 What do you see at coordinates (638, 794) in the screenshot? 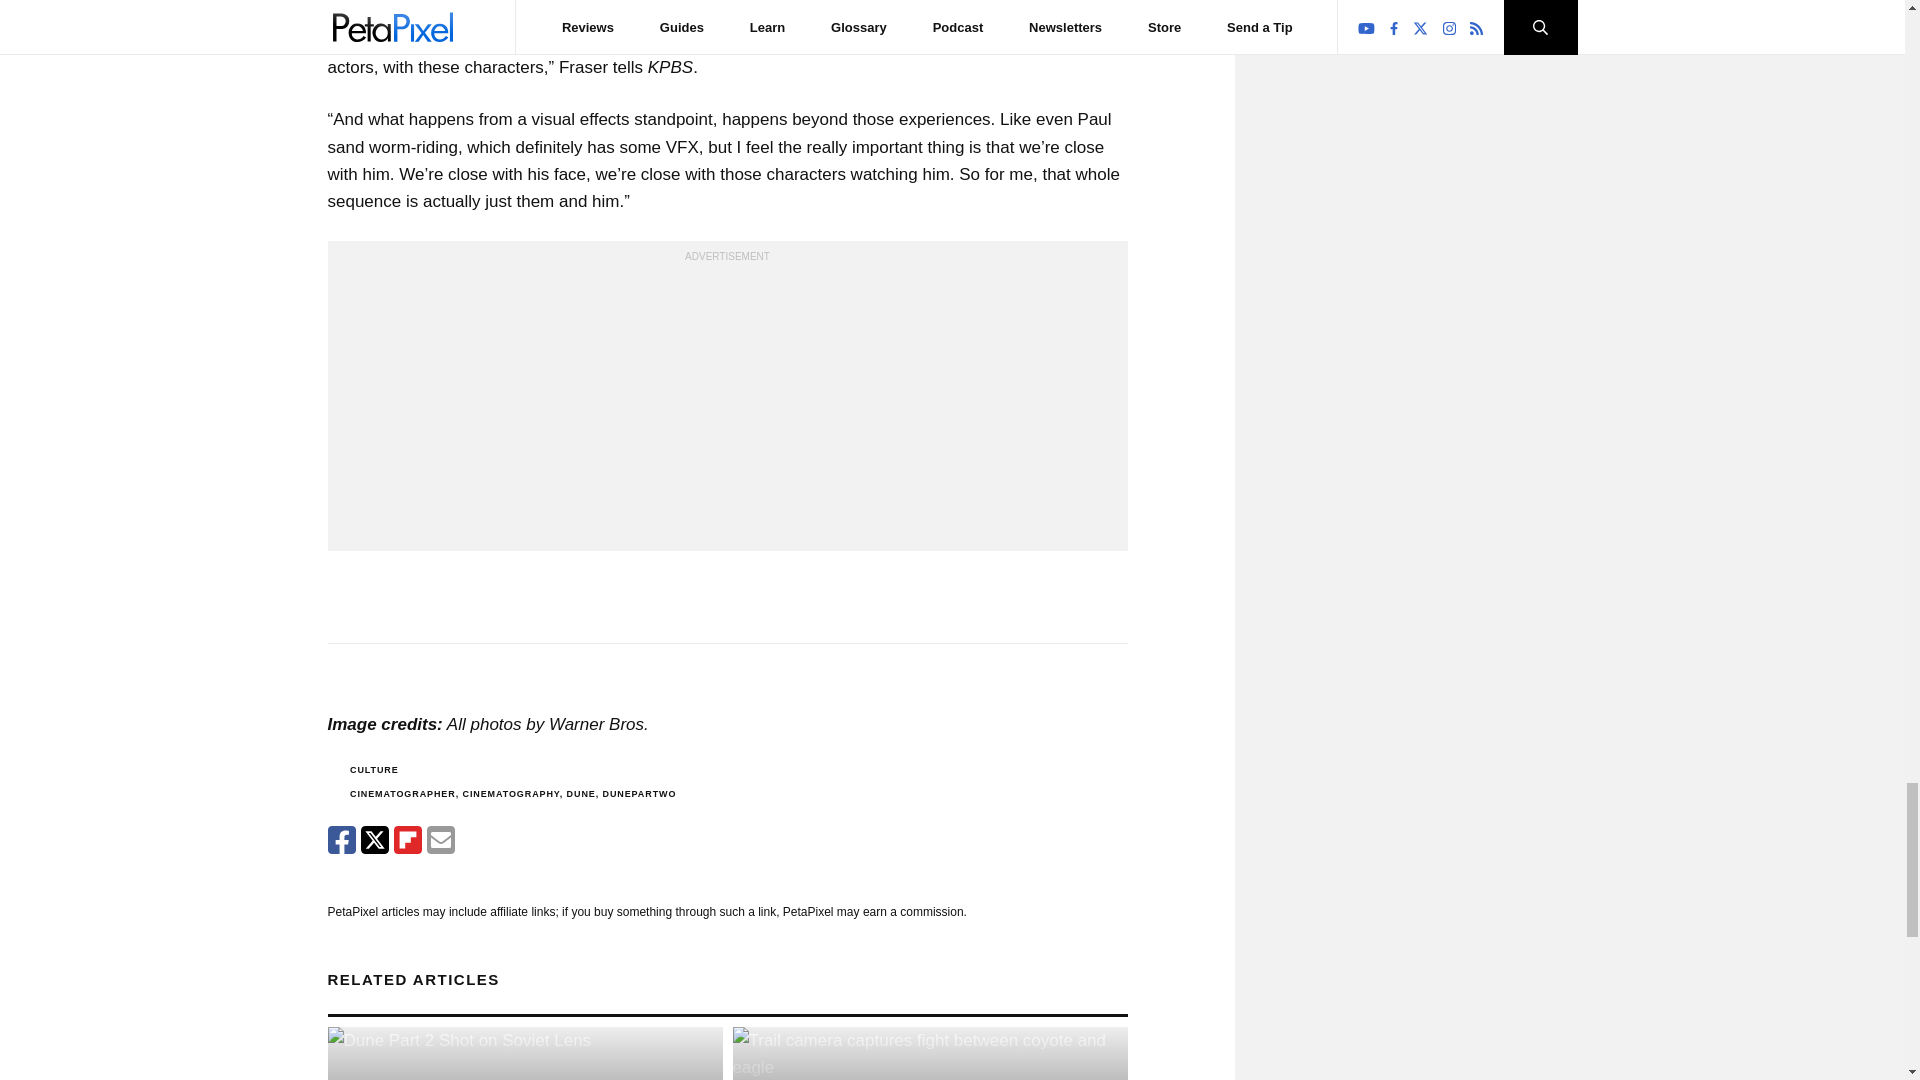
I see `DUNEPARTWO` at bounding box center [638, 794].